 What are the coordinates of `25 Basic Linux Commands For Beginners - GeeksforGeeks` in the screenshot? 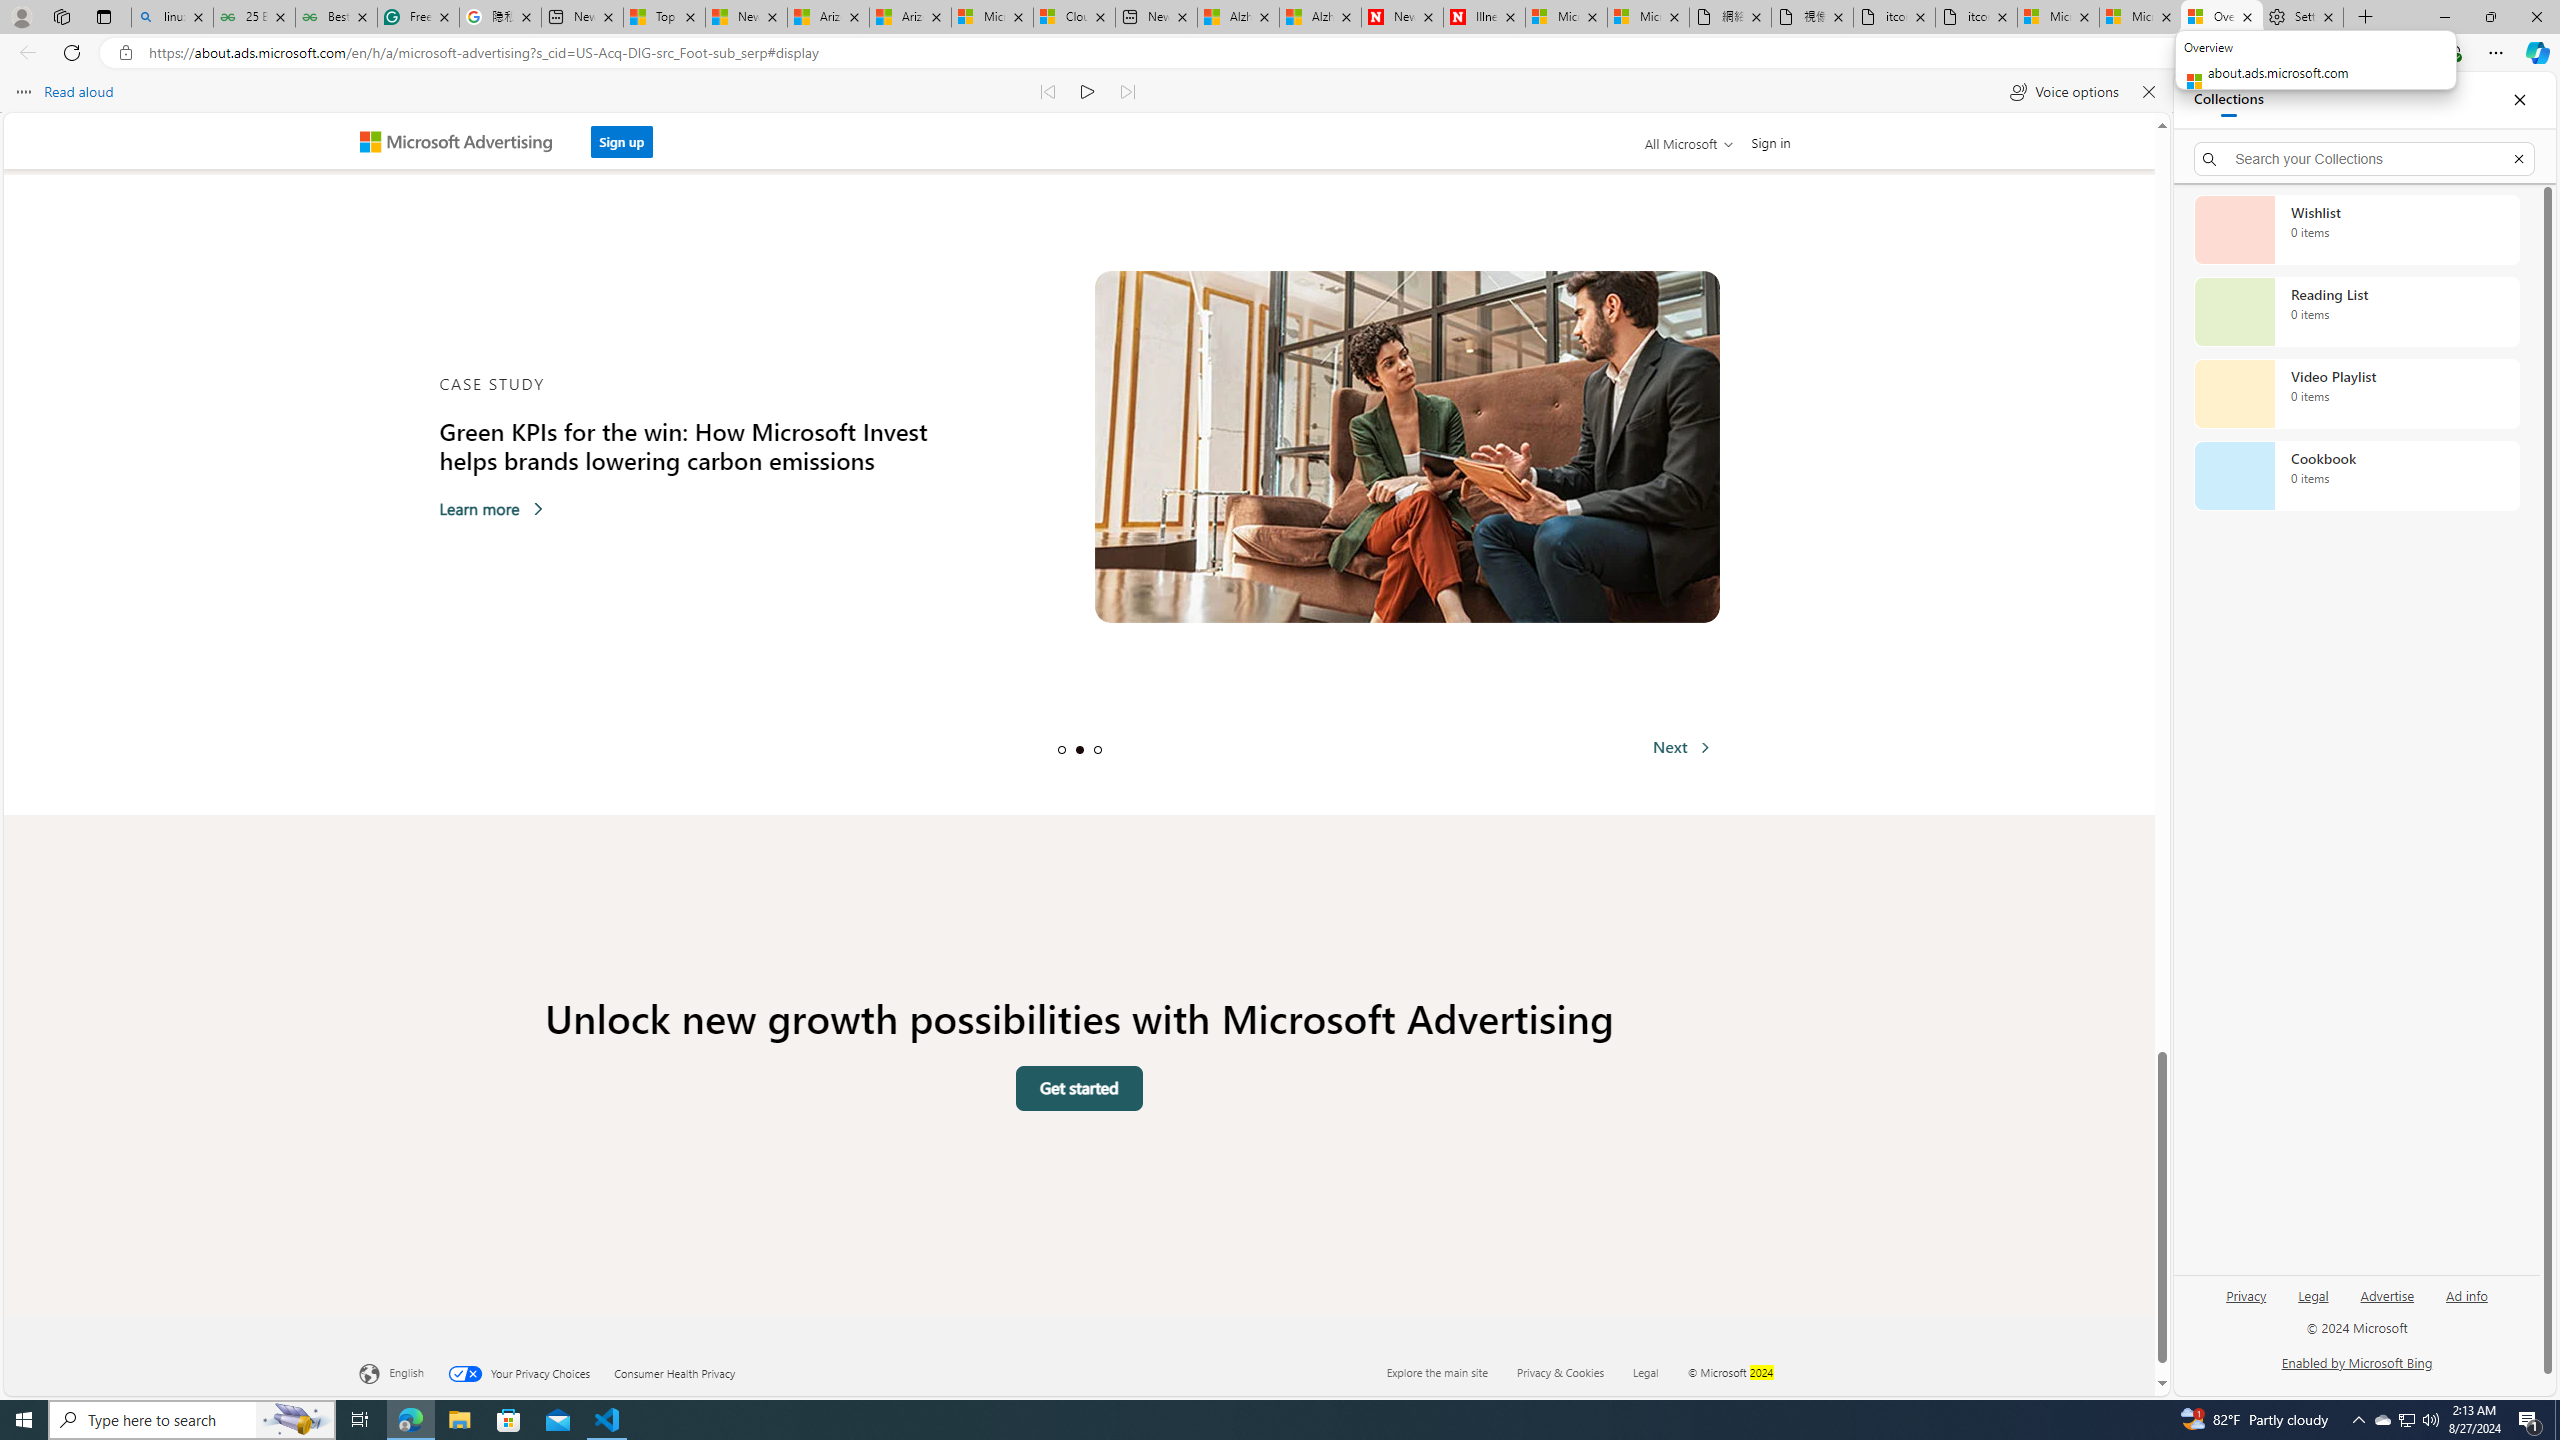 It's located at (254, 17).